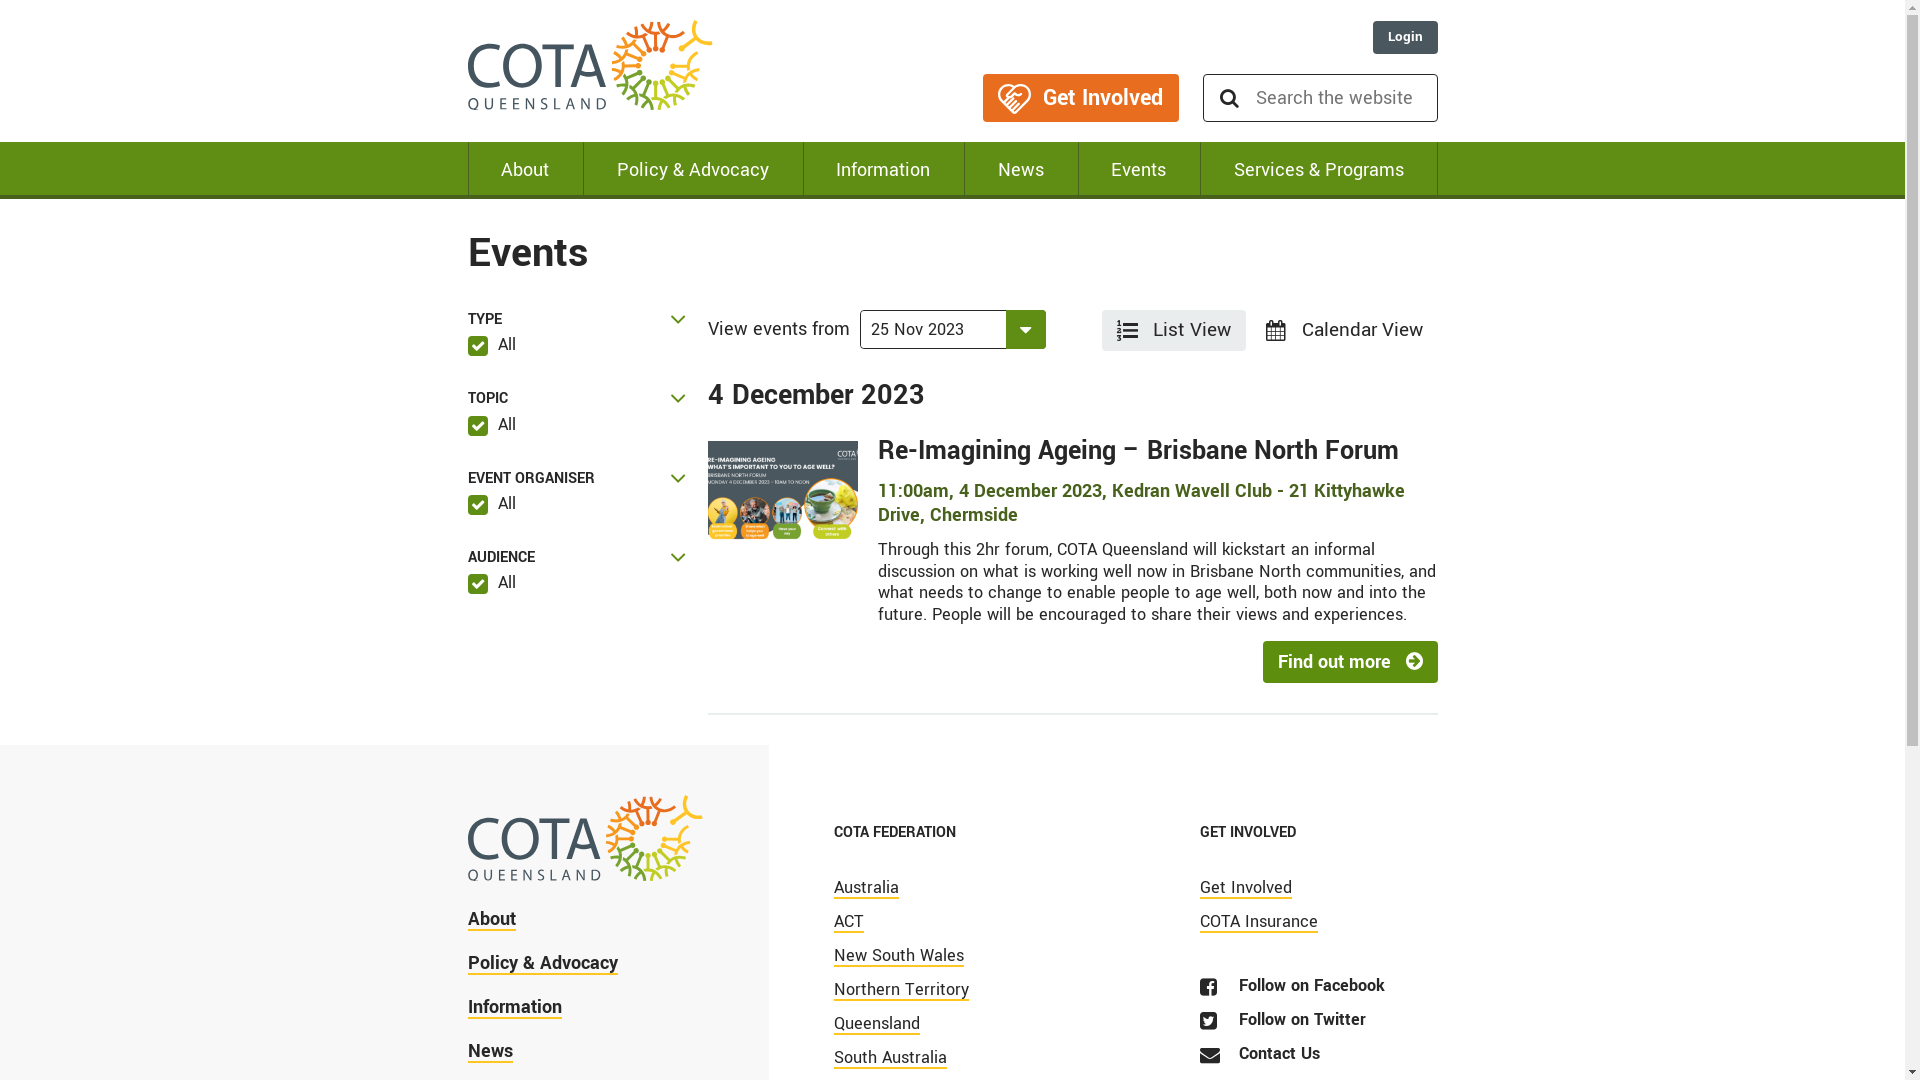 This screenshot has width=1920, height=1080. What do you see at coordinates (849, 924) in the screenshot?
I see `ACT` at bounding box center [849, 924].